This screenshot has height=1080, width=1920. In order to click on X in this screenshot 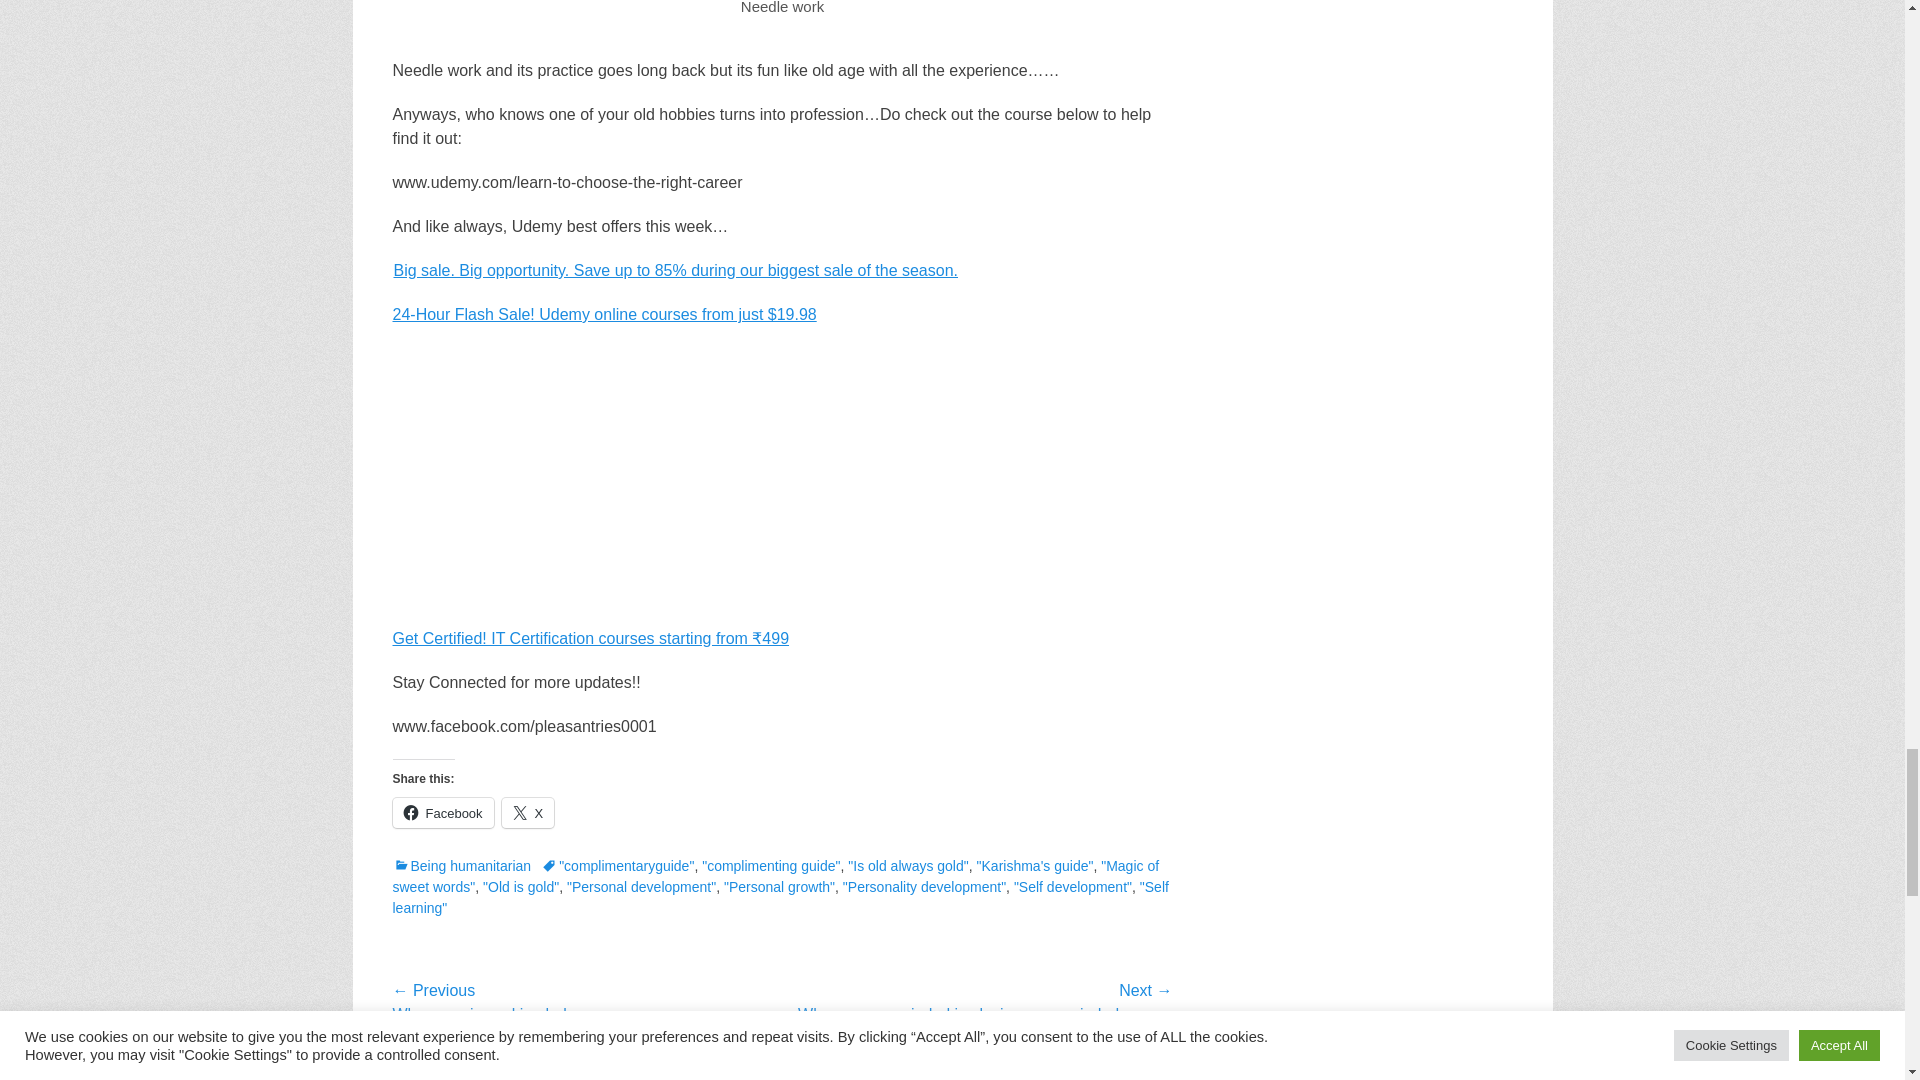, I will do `click(528, 813)`.